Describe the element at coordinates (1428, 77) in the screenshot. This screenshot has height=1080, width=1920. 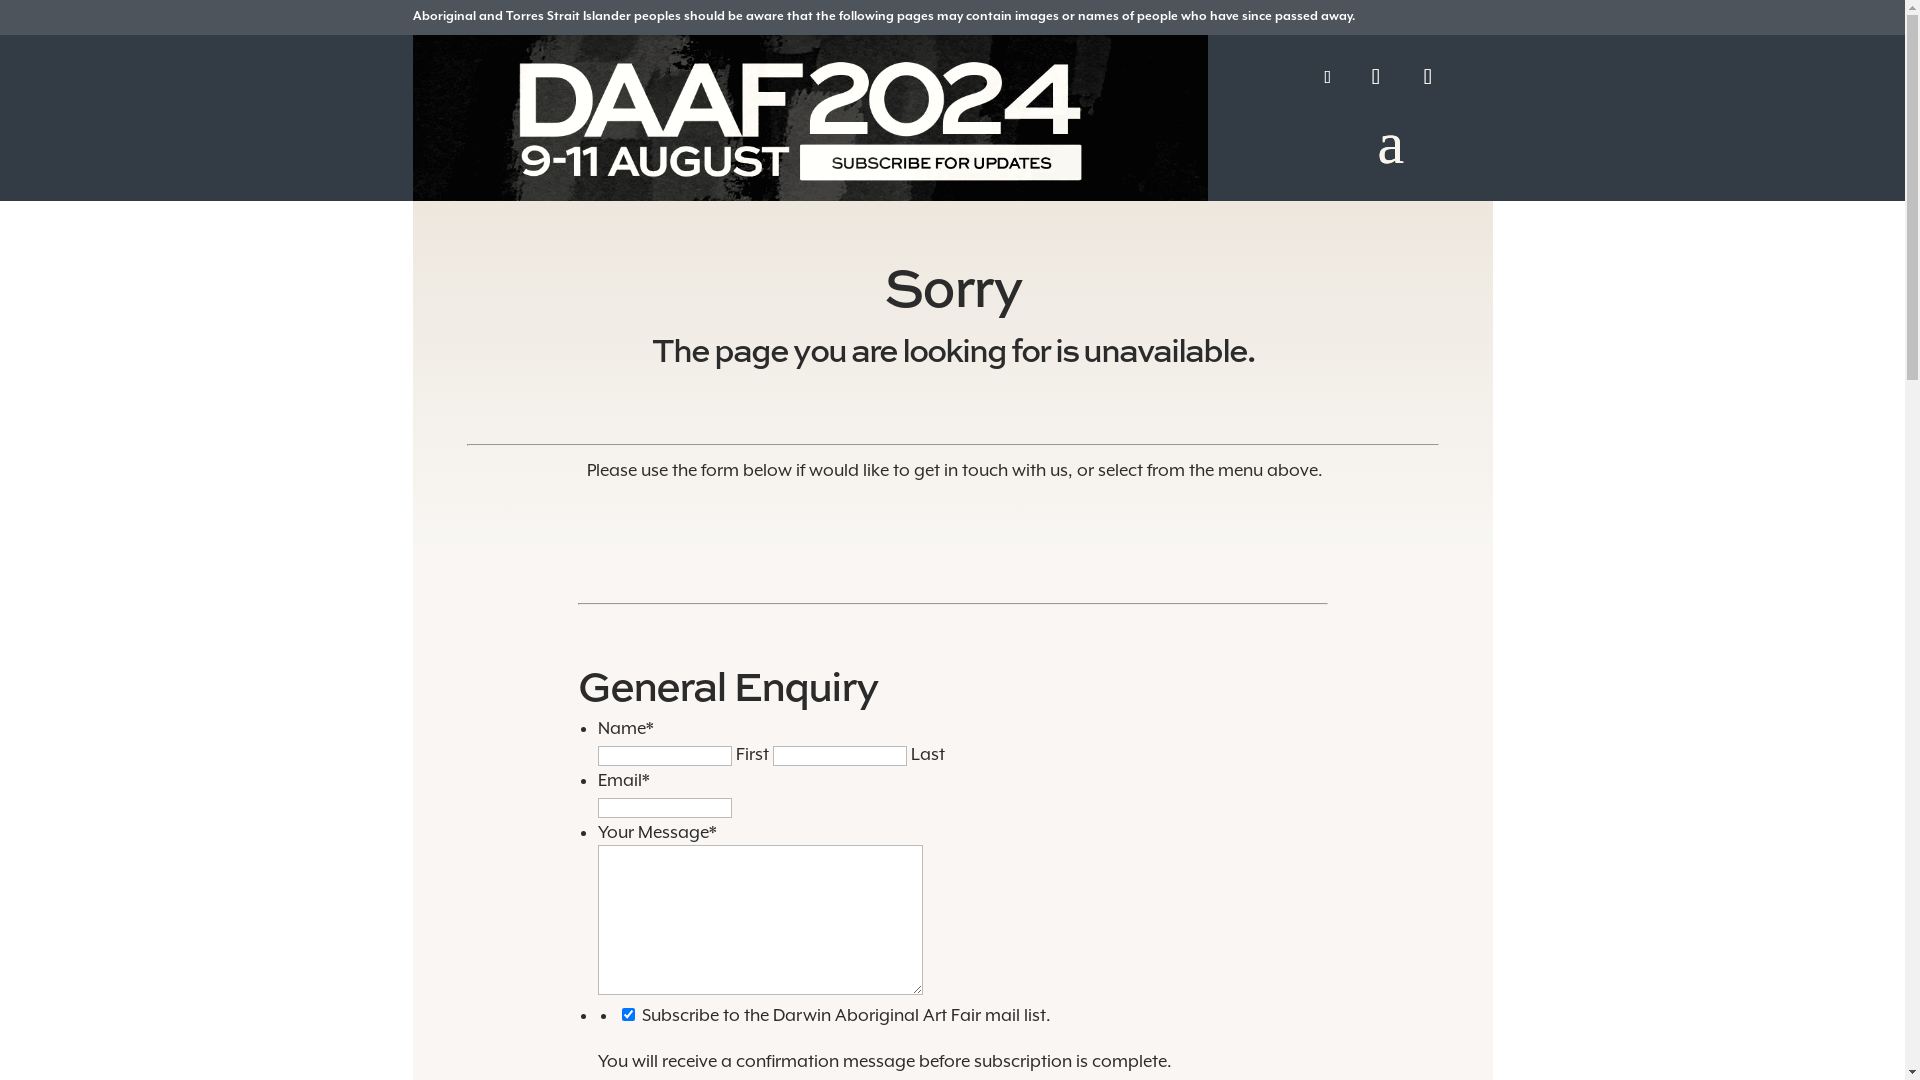
I see `Follow on Instagram` at that location.